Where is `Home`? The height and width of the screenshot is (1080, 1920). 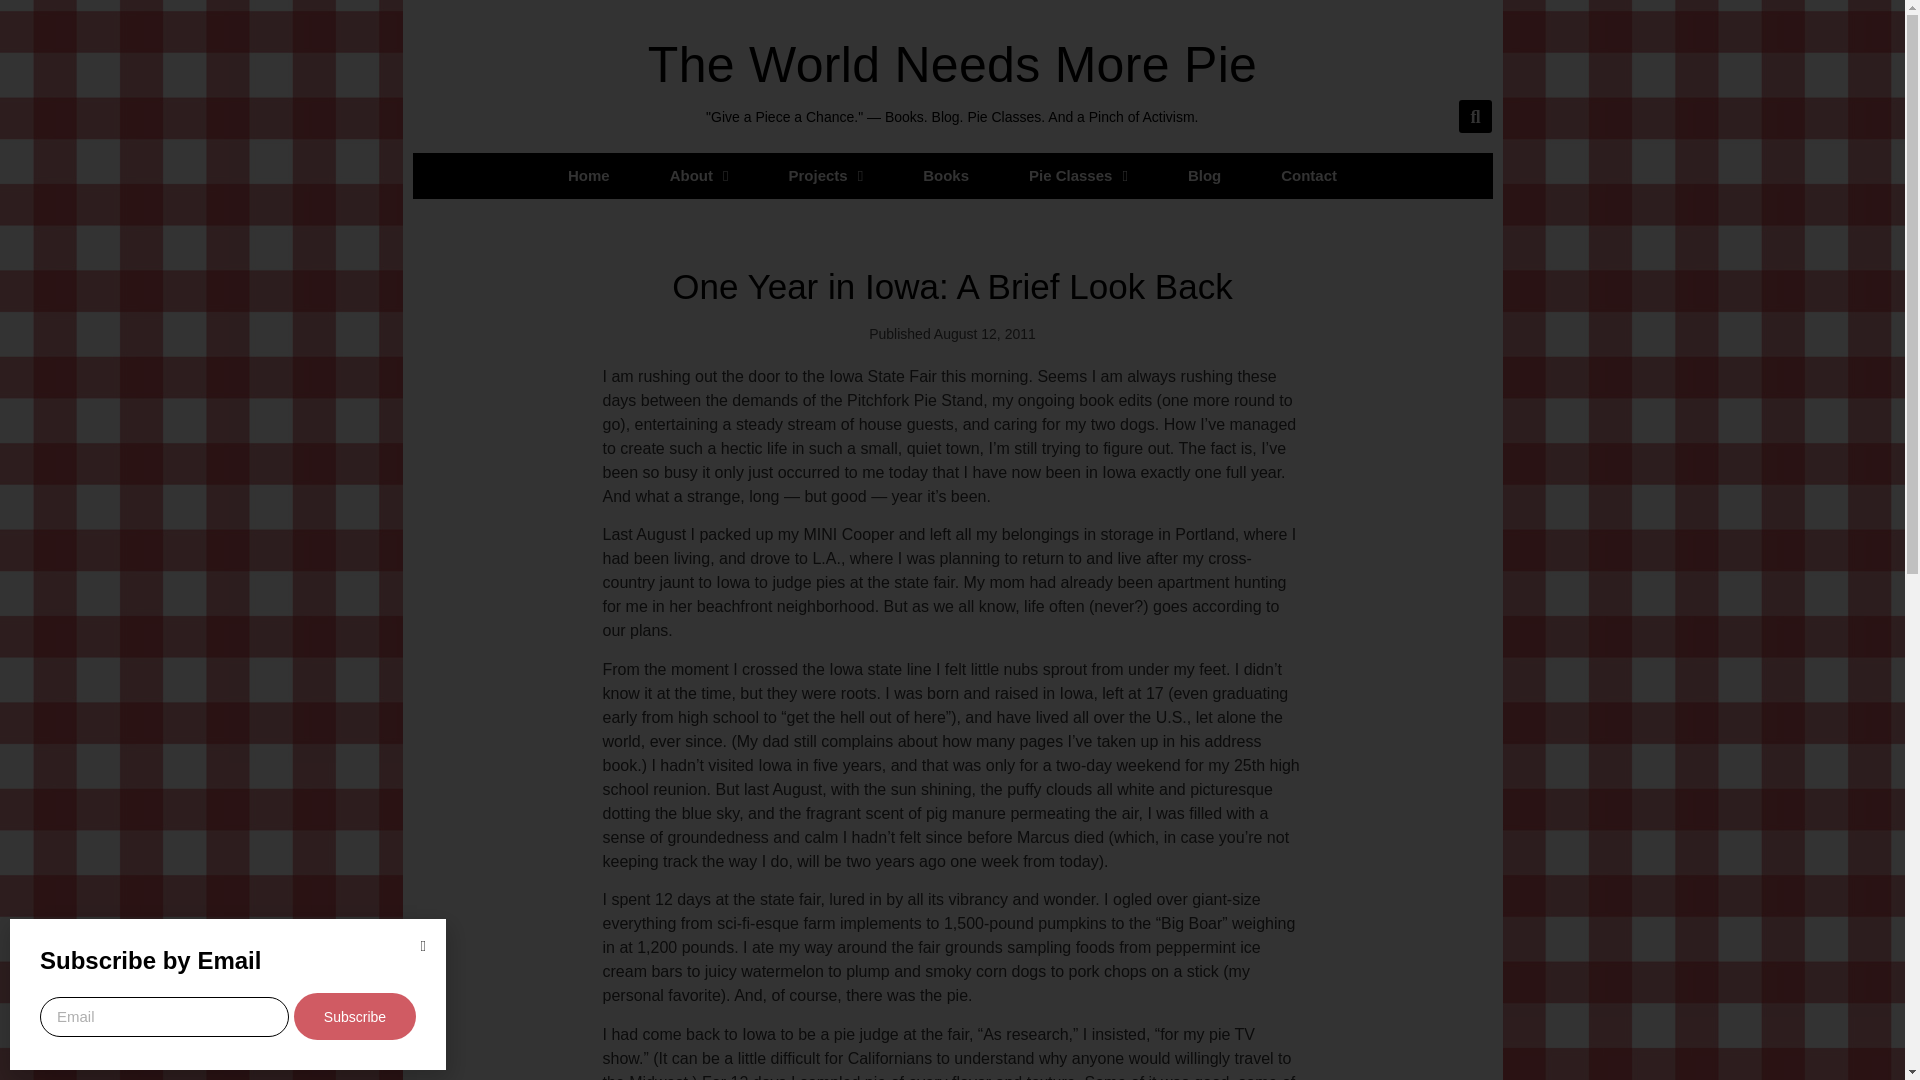 Home is located at coordinates (588, 176).